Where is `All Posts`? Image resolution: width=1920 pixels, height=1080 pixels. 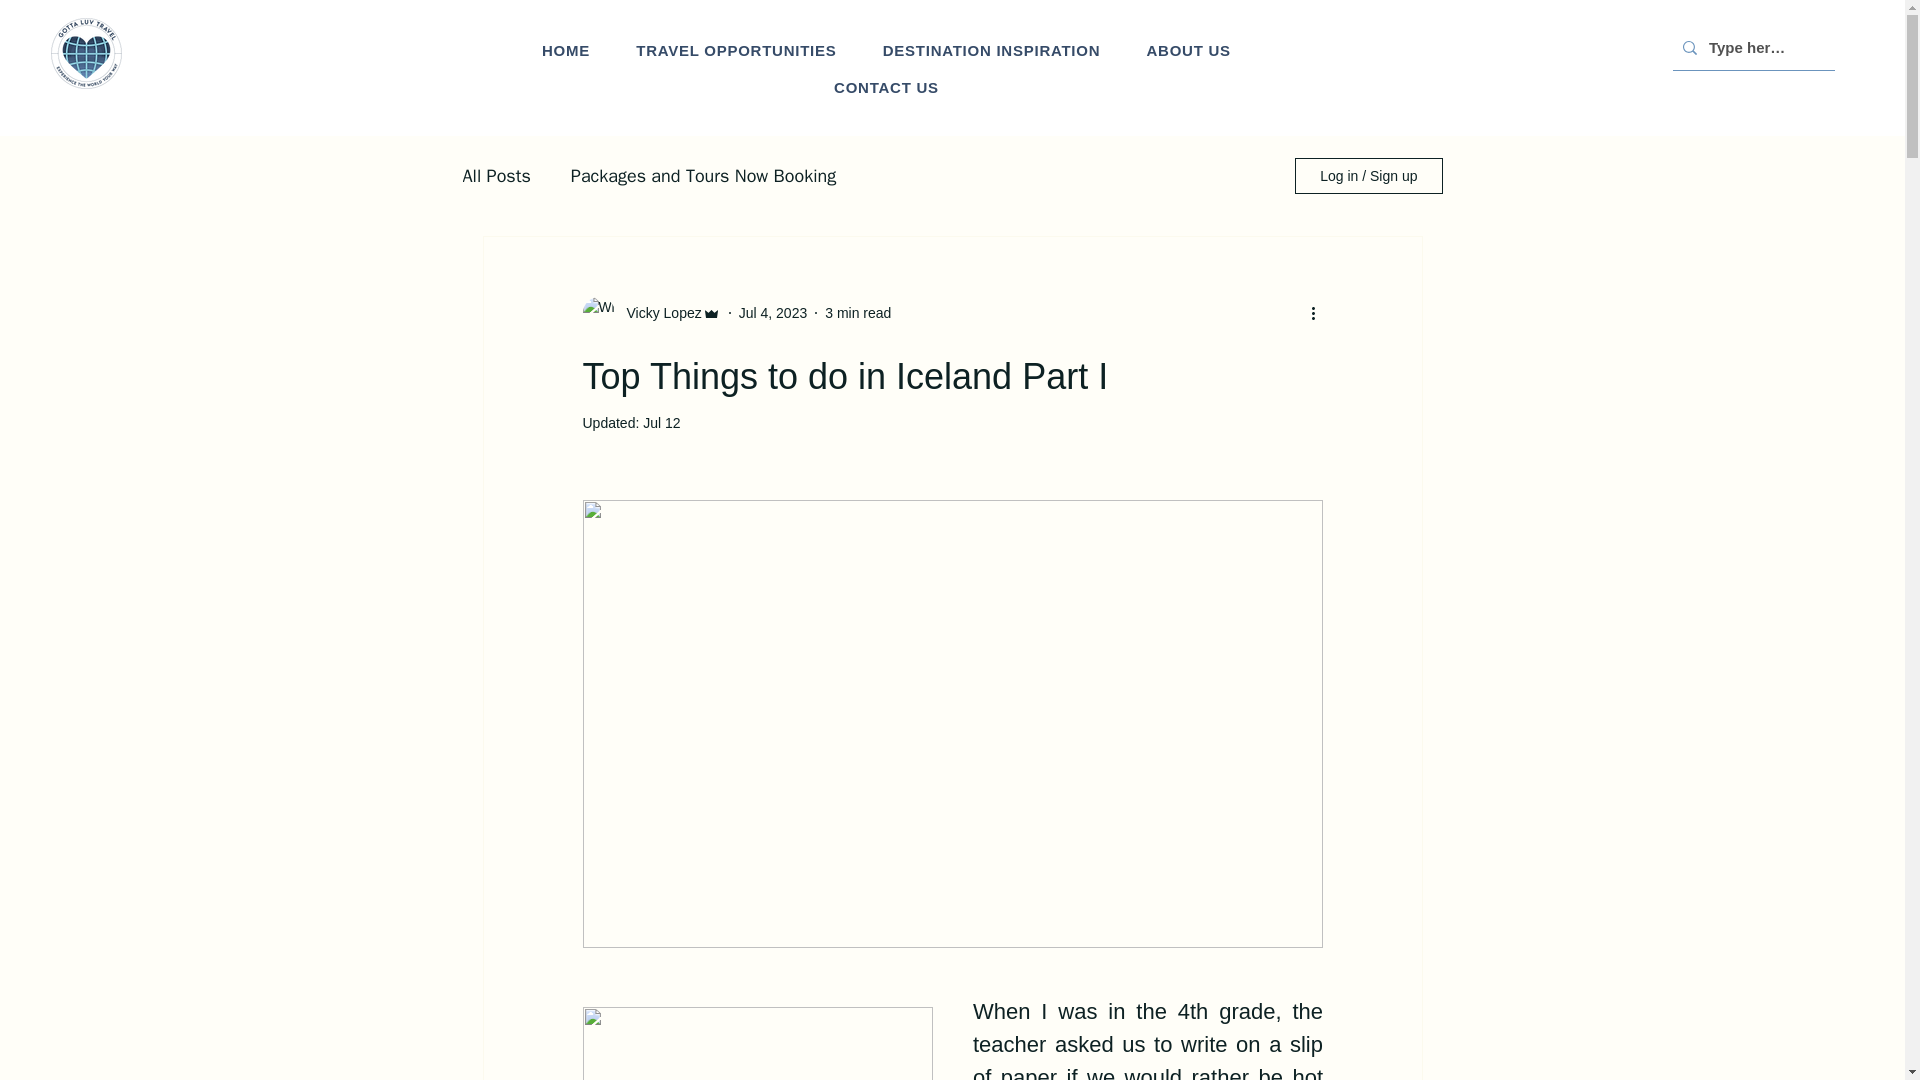 All Posts is located at coordinates (496, 176).